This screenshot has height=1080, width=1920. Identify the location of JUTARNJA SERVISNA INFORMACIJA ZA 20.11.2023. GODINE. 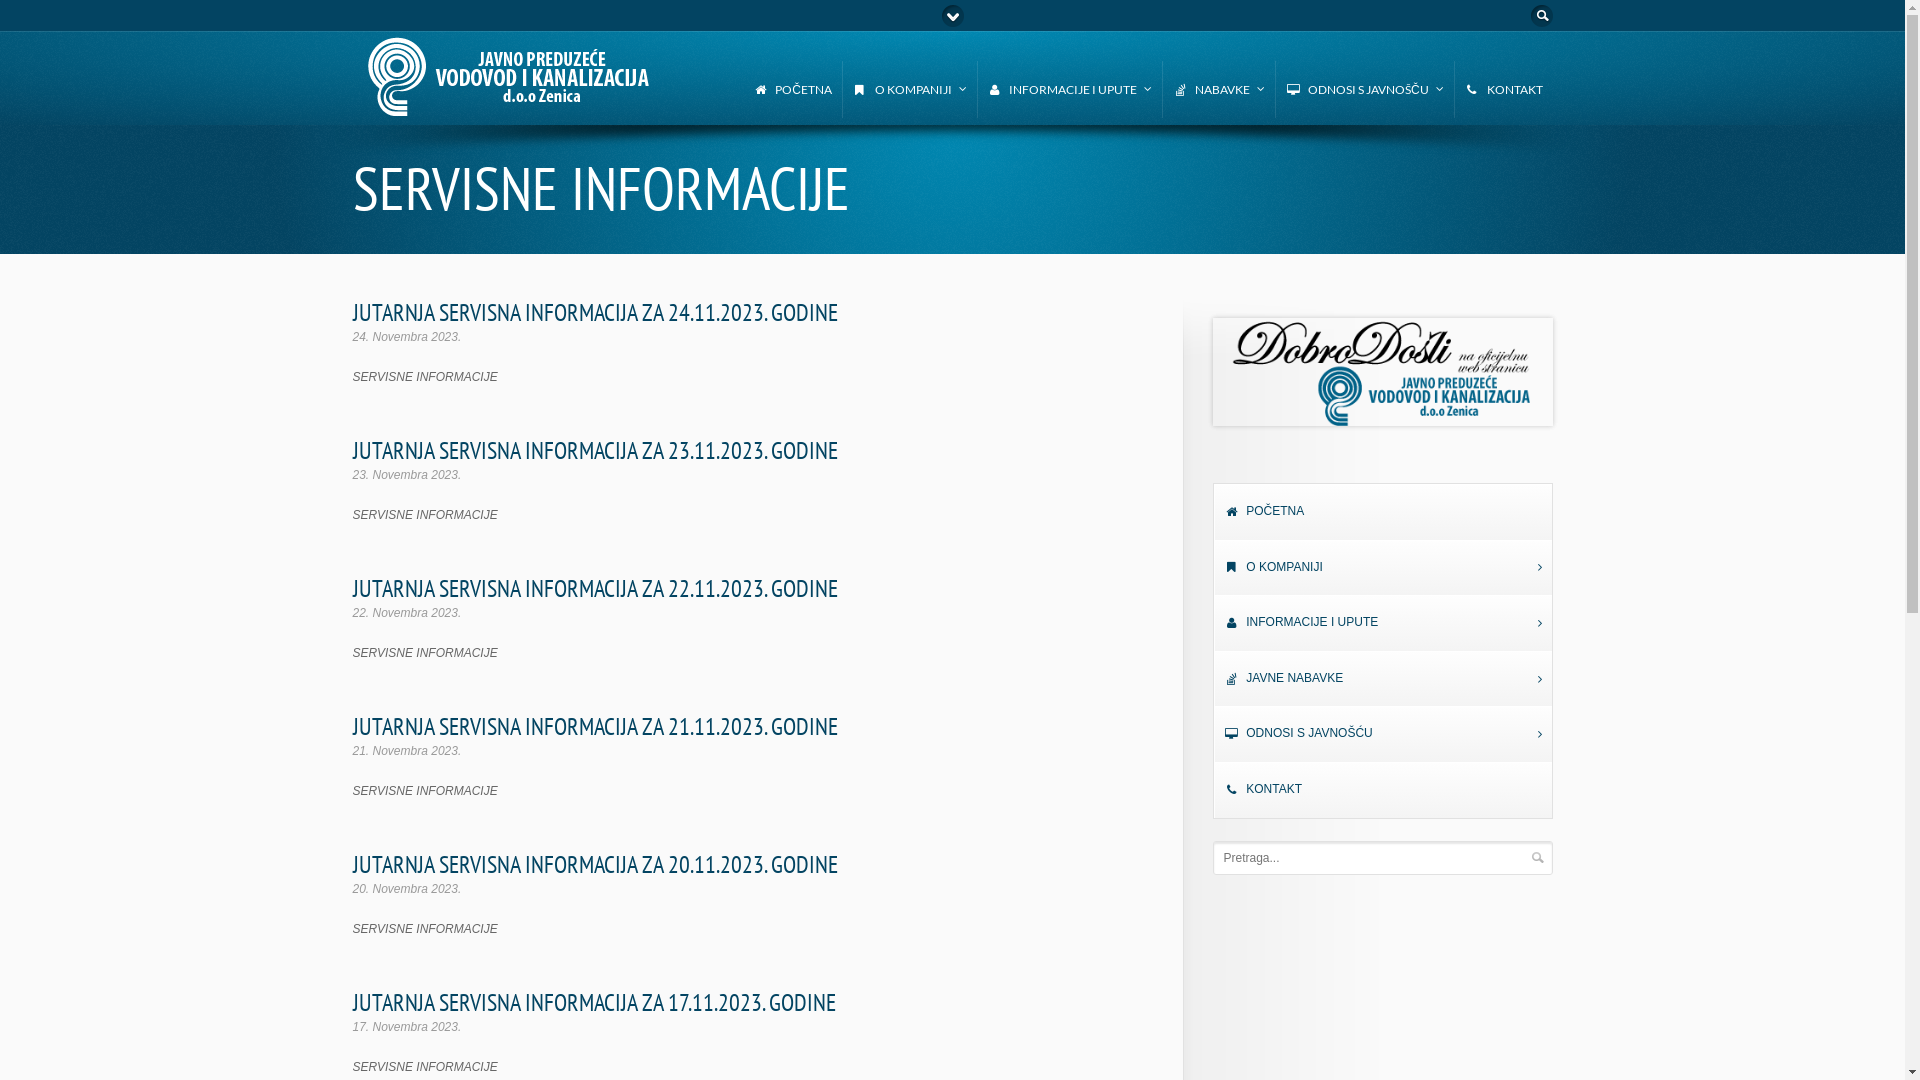
(594, 864).